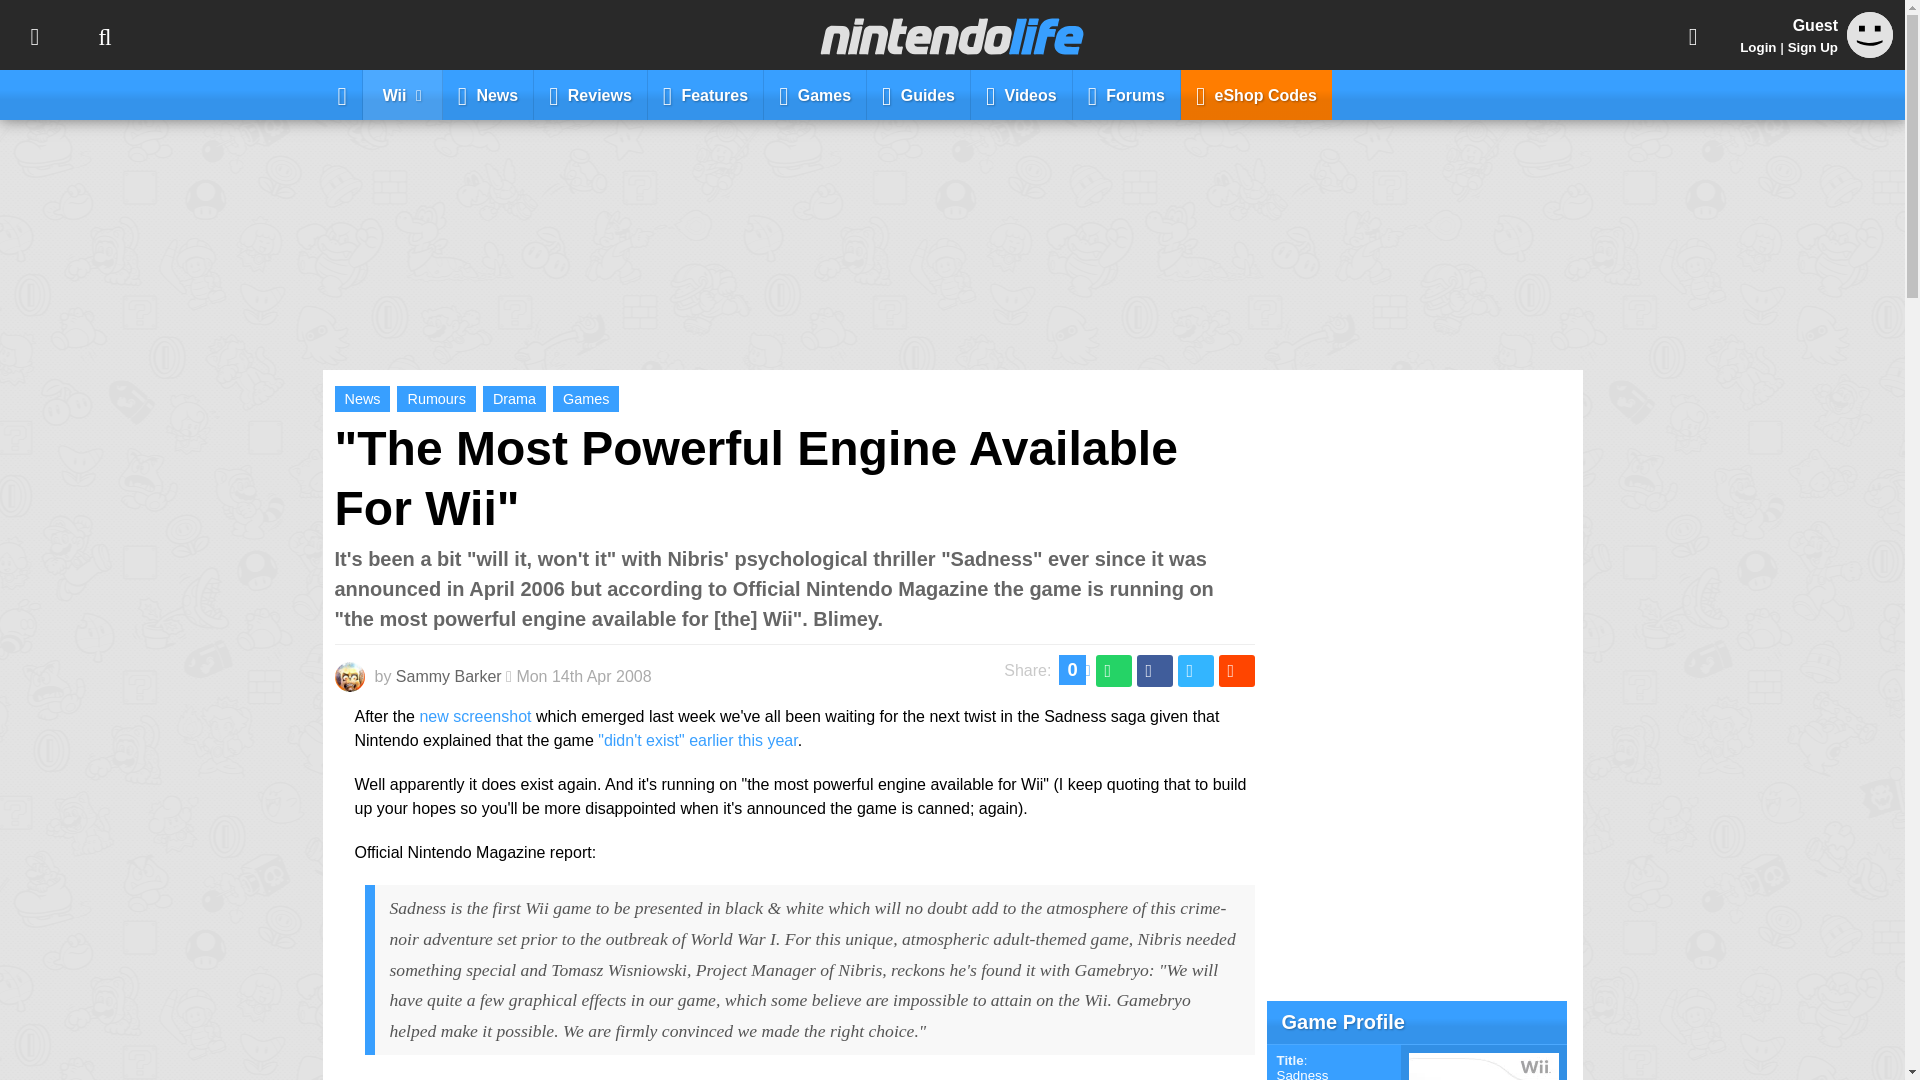 The width and height of the screenshot is (1920, 1080). I want to click on Forums, so click(1126, 94).